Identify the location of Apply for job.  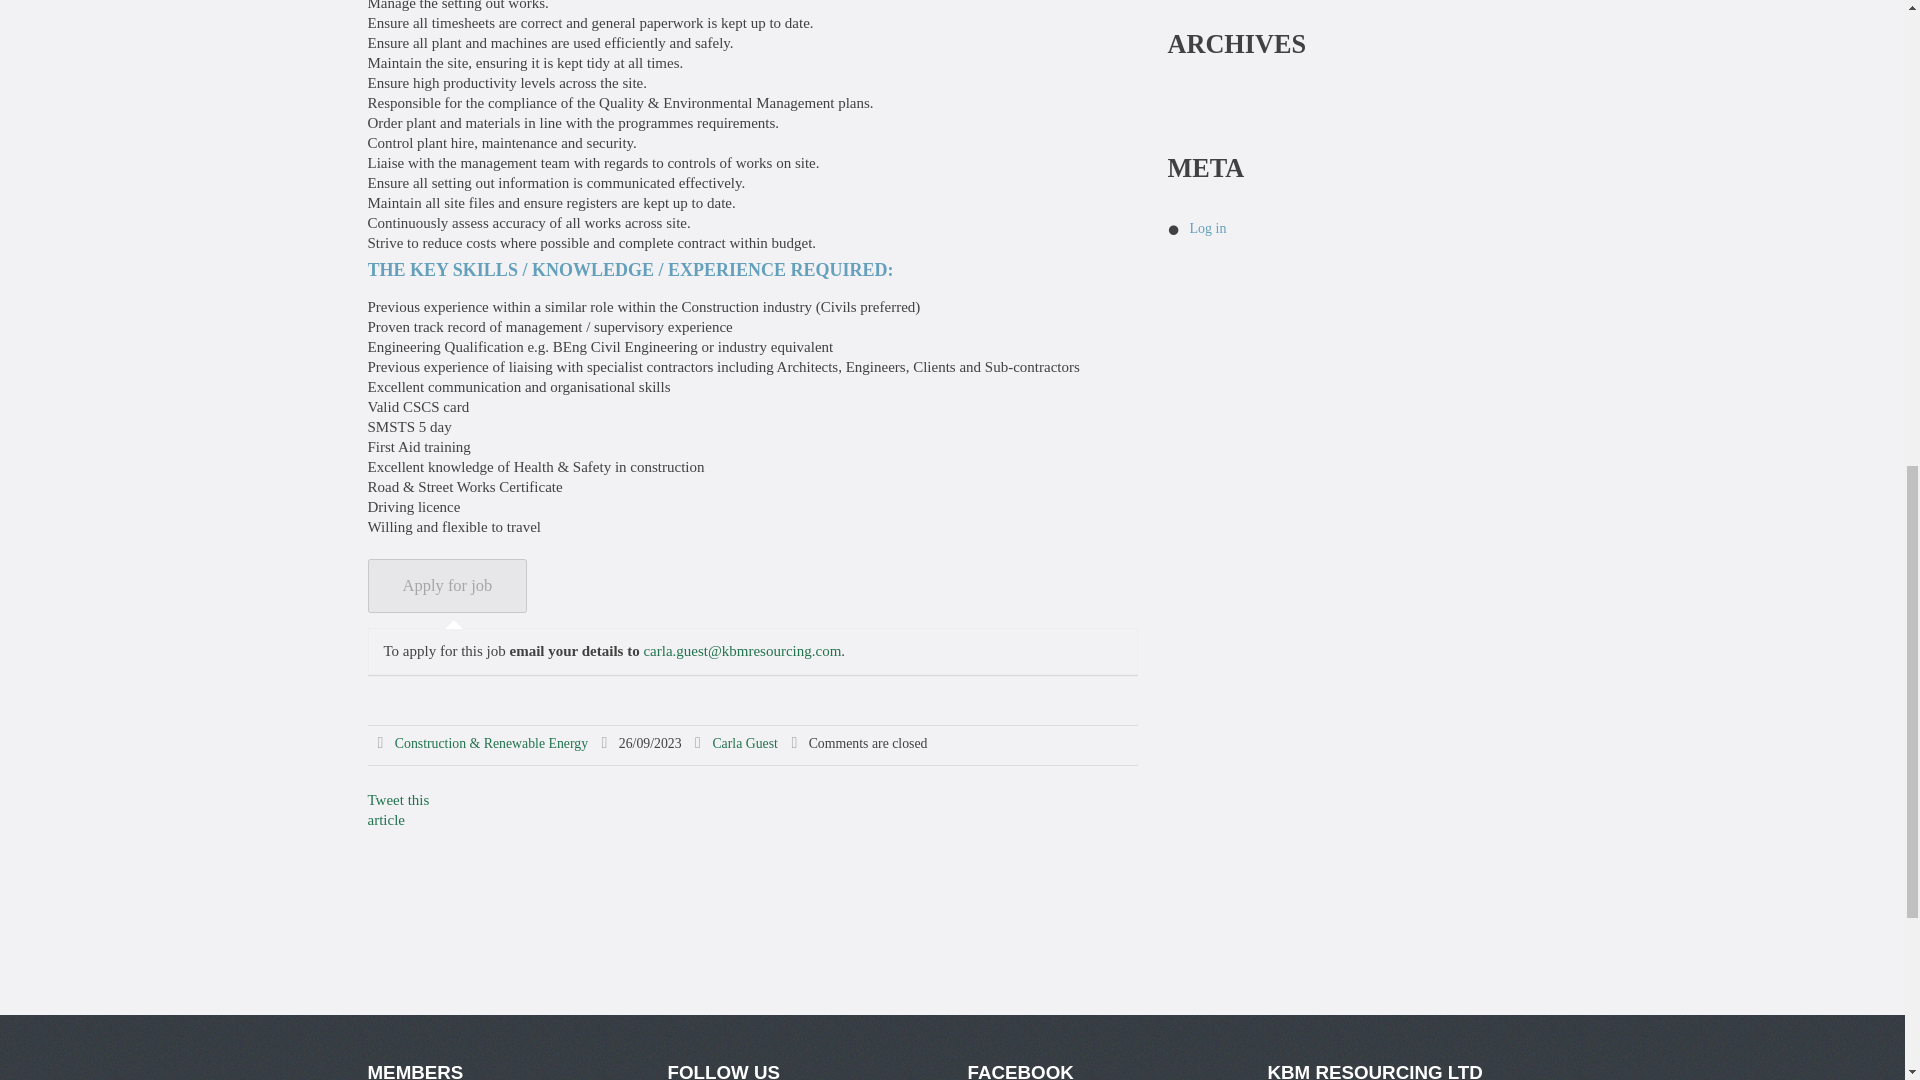
(448, 586).